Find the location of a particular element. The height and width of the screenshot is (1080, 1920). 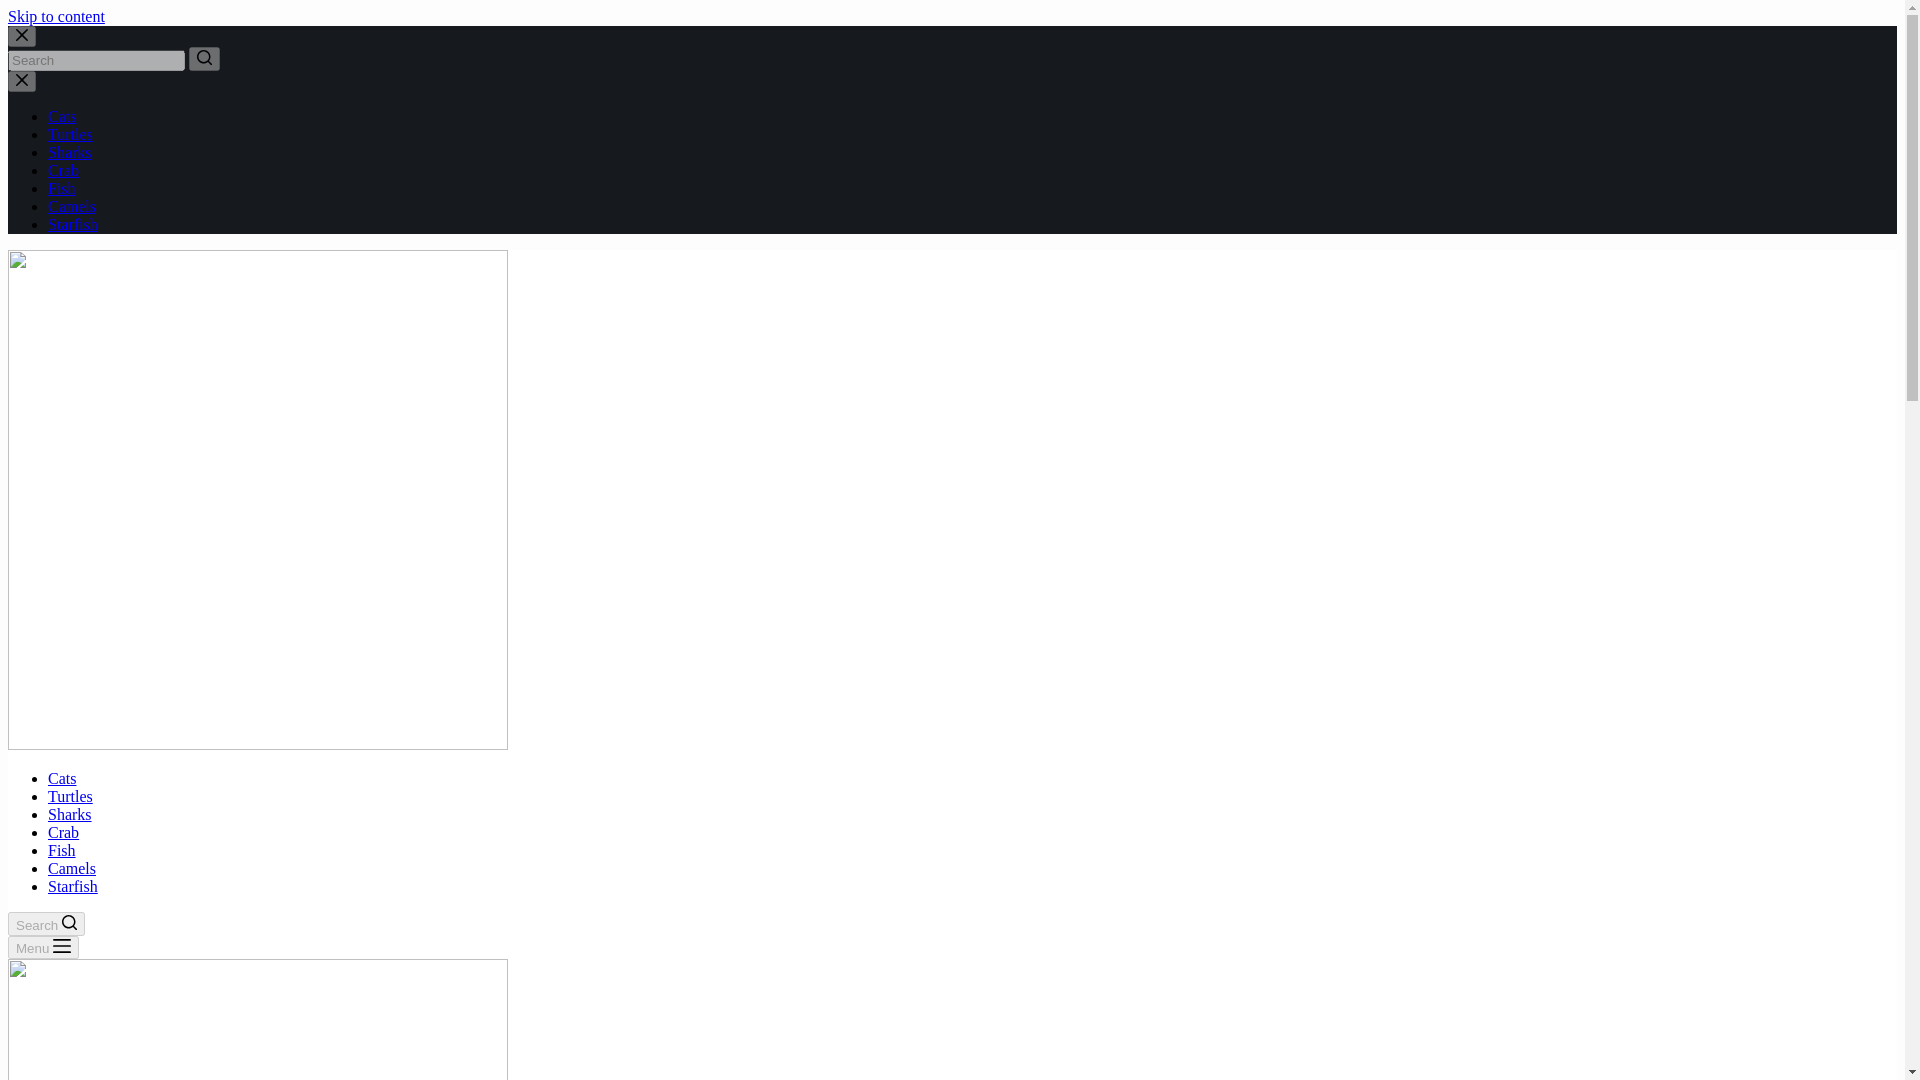

Starfish is located at coordinates (72, 886).